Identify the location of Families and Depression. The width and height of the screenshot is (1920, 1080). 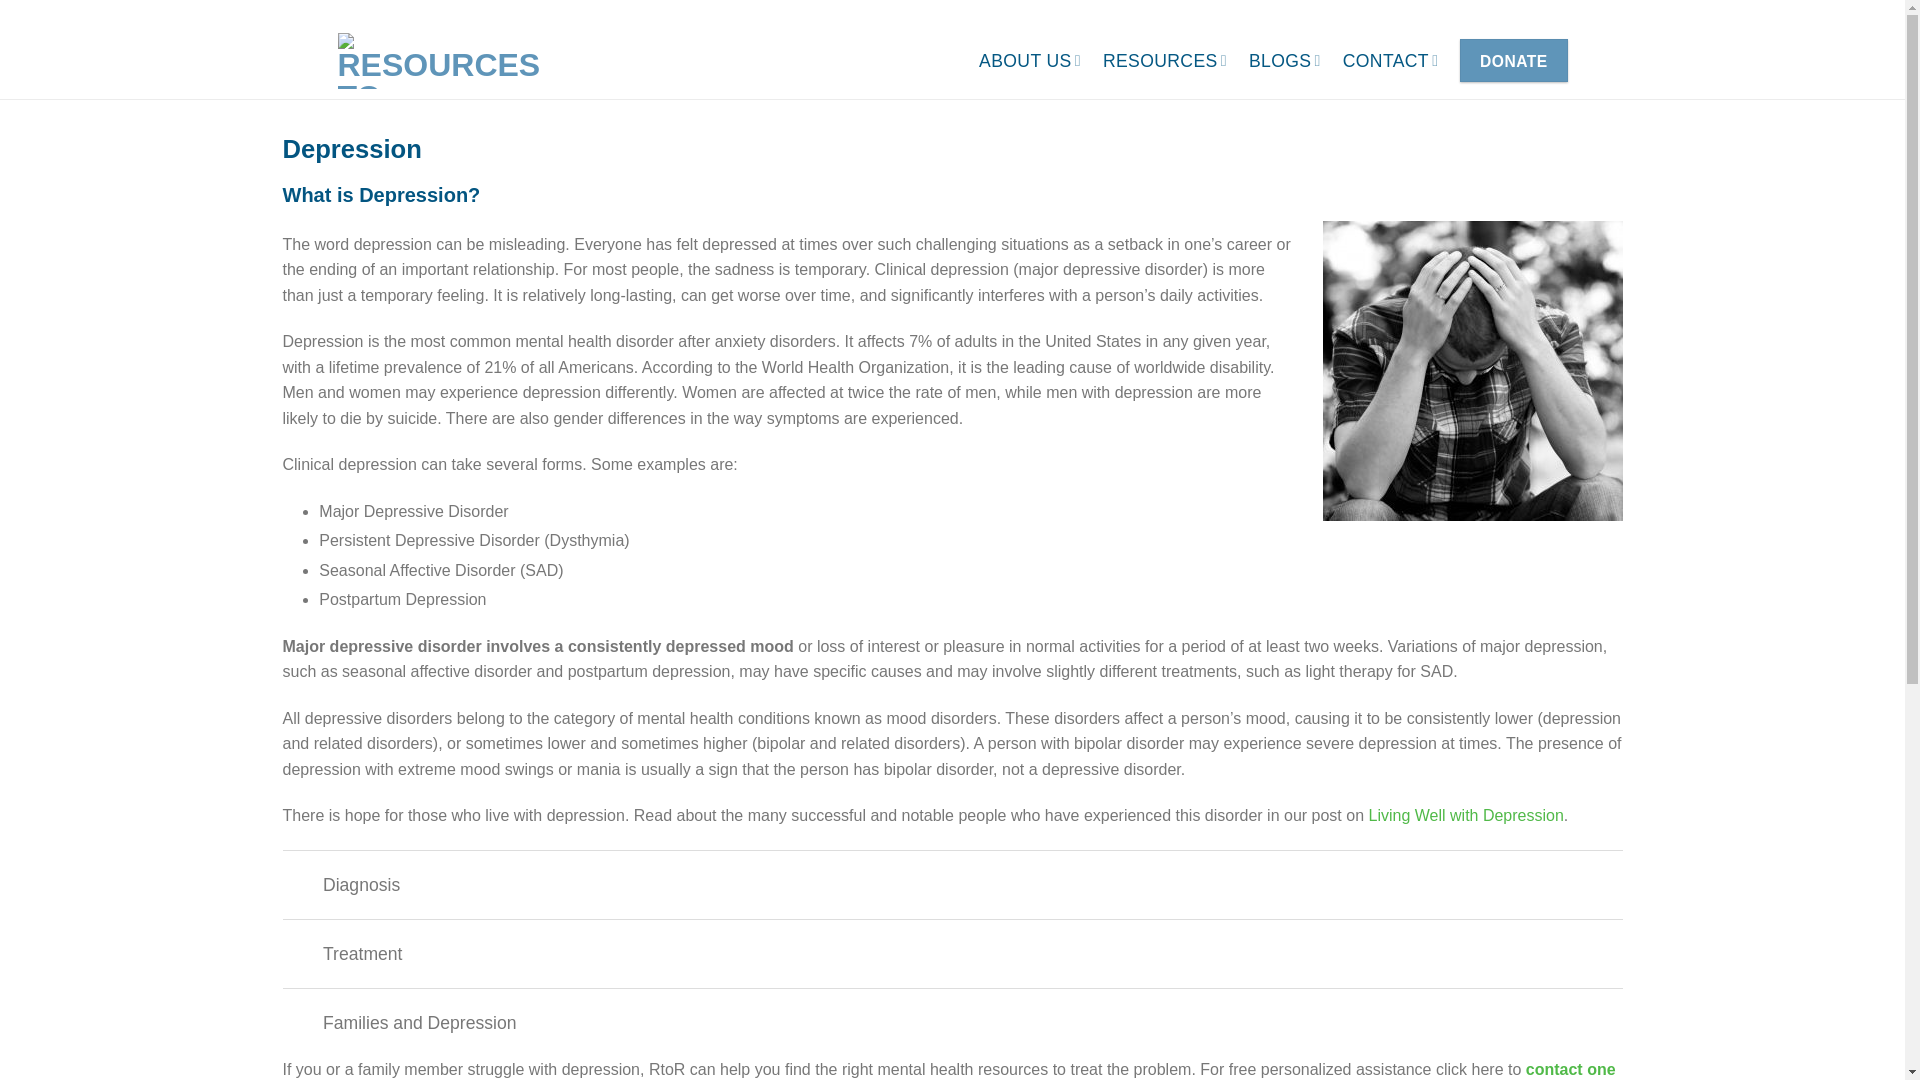
(952, 1022).